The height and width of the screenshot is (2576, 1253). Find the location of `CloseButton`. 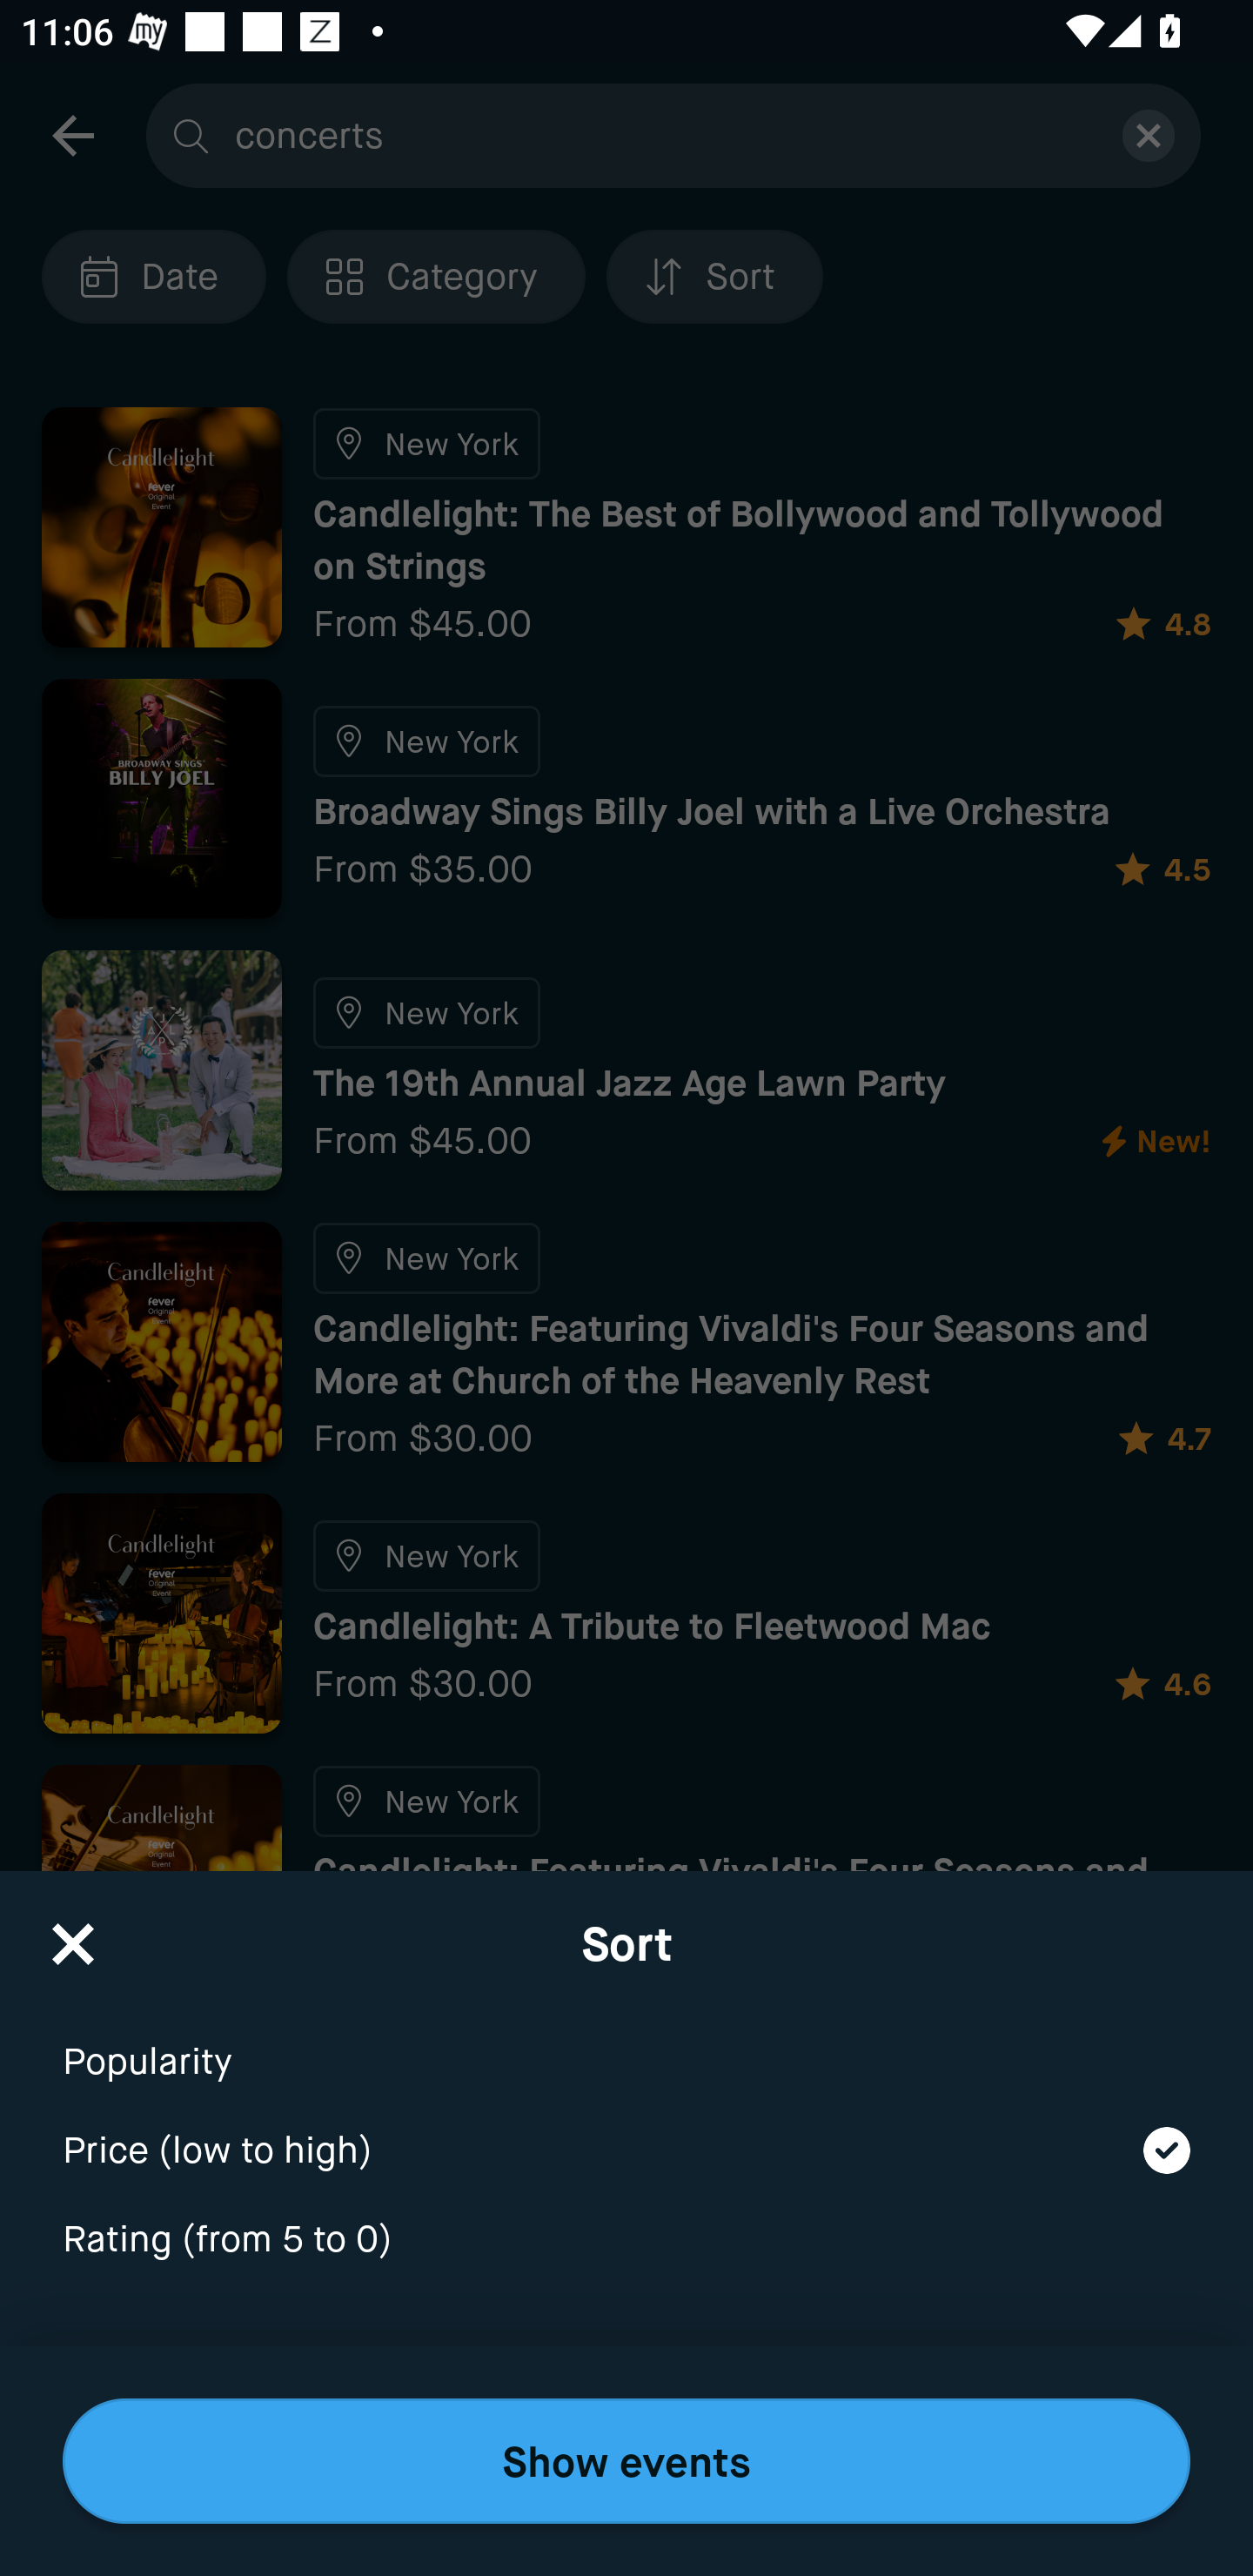

CloseButton is located at coordinates (73, 1934).